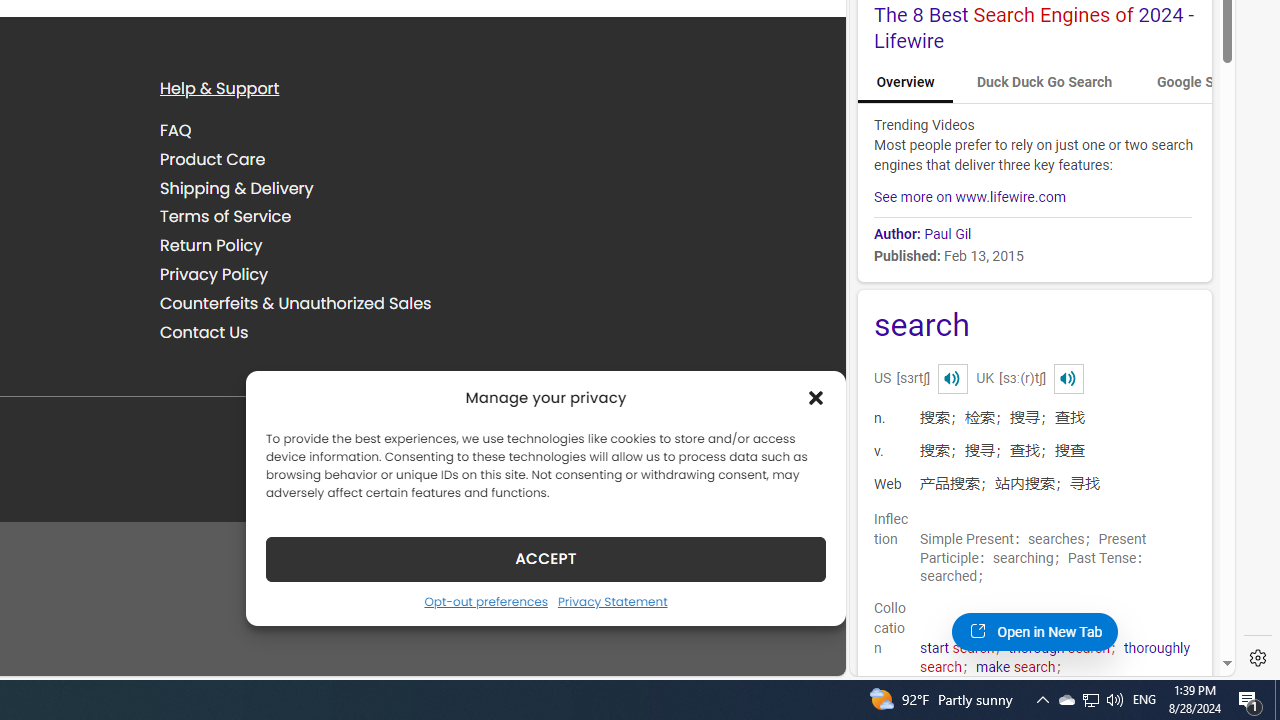 This screenshot has width=1280, height=720. What do you see at coordinates (325, 216) in the screenshot?
I see `Terms of Service` at bounding box center [325, 216].